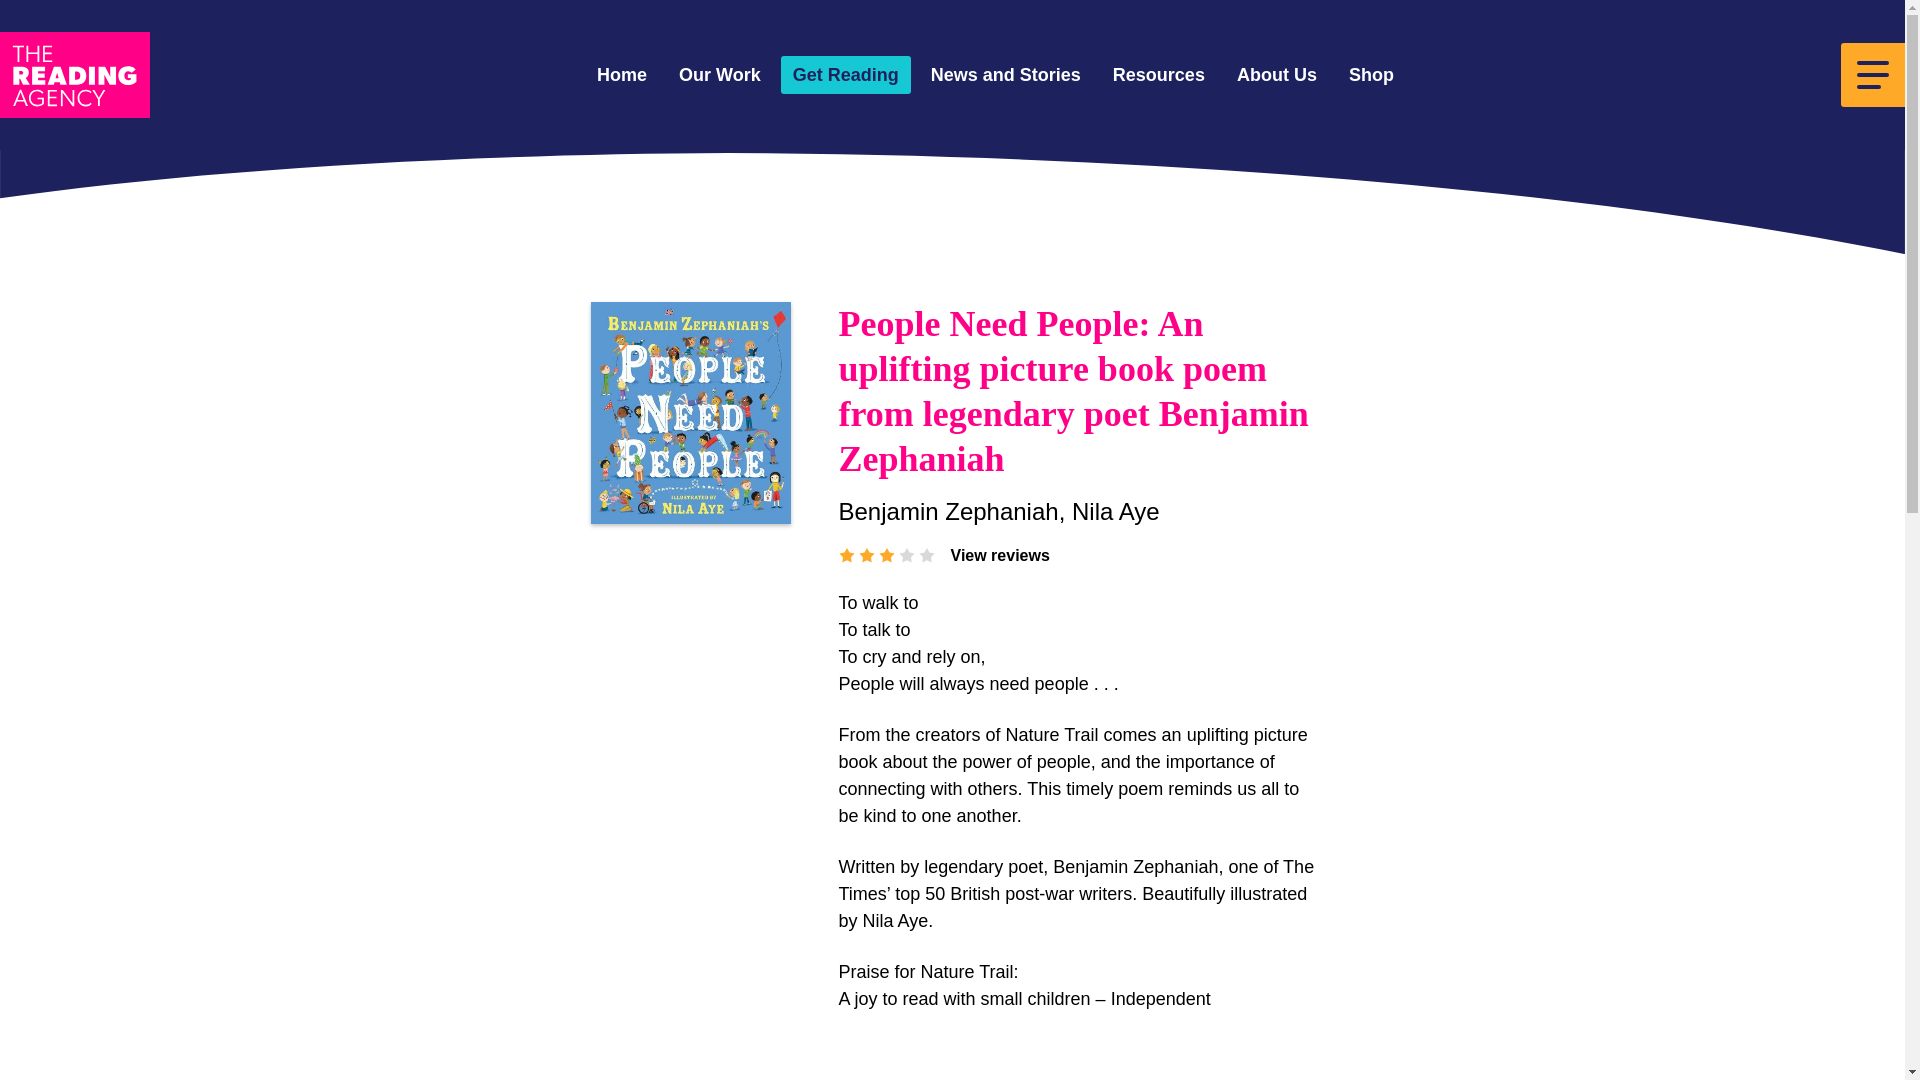 The height and width of the screenshot is (1080, 1920). What do you see at coordinates (1006, 76) in the screenshot?
I see `News and Stories` at bounding box center [1006, 76].